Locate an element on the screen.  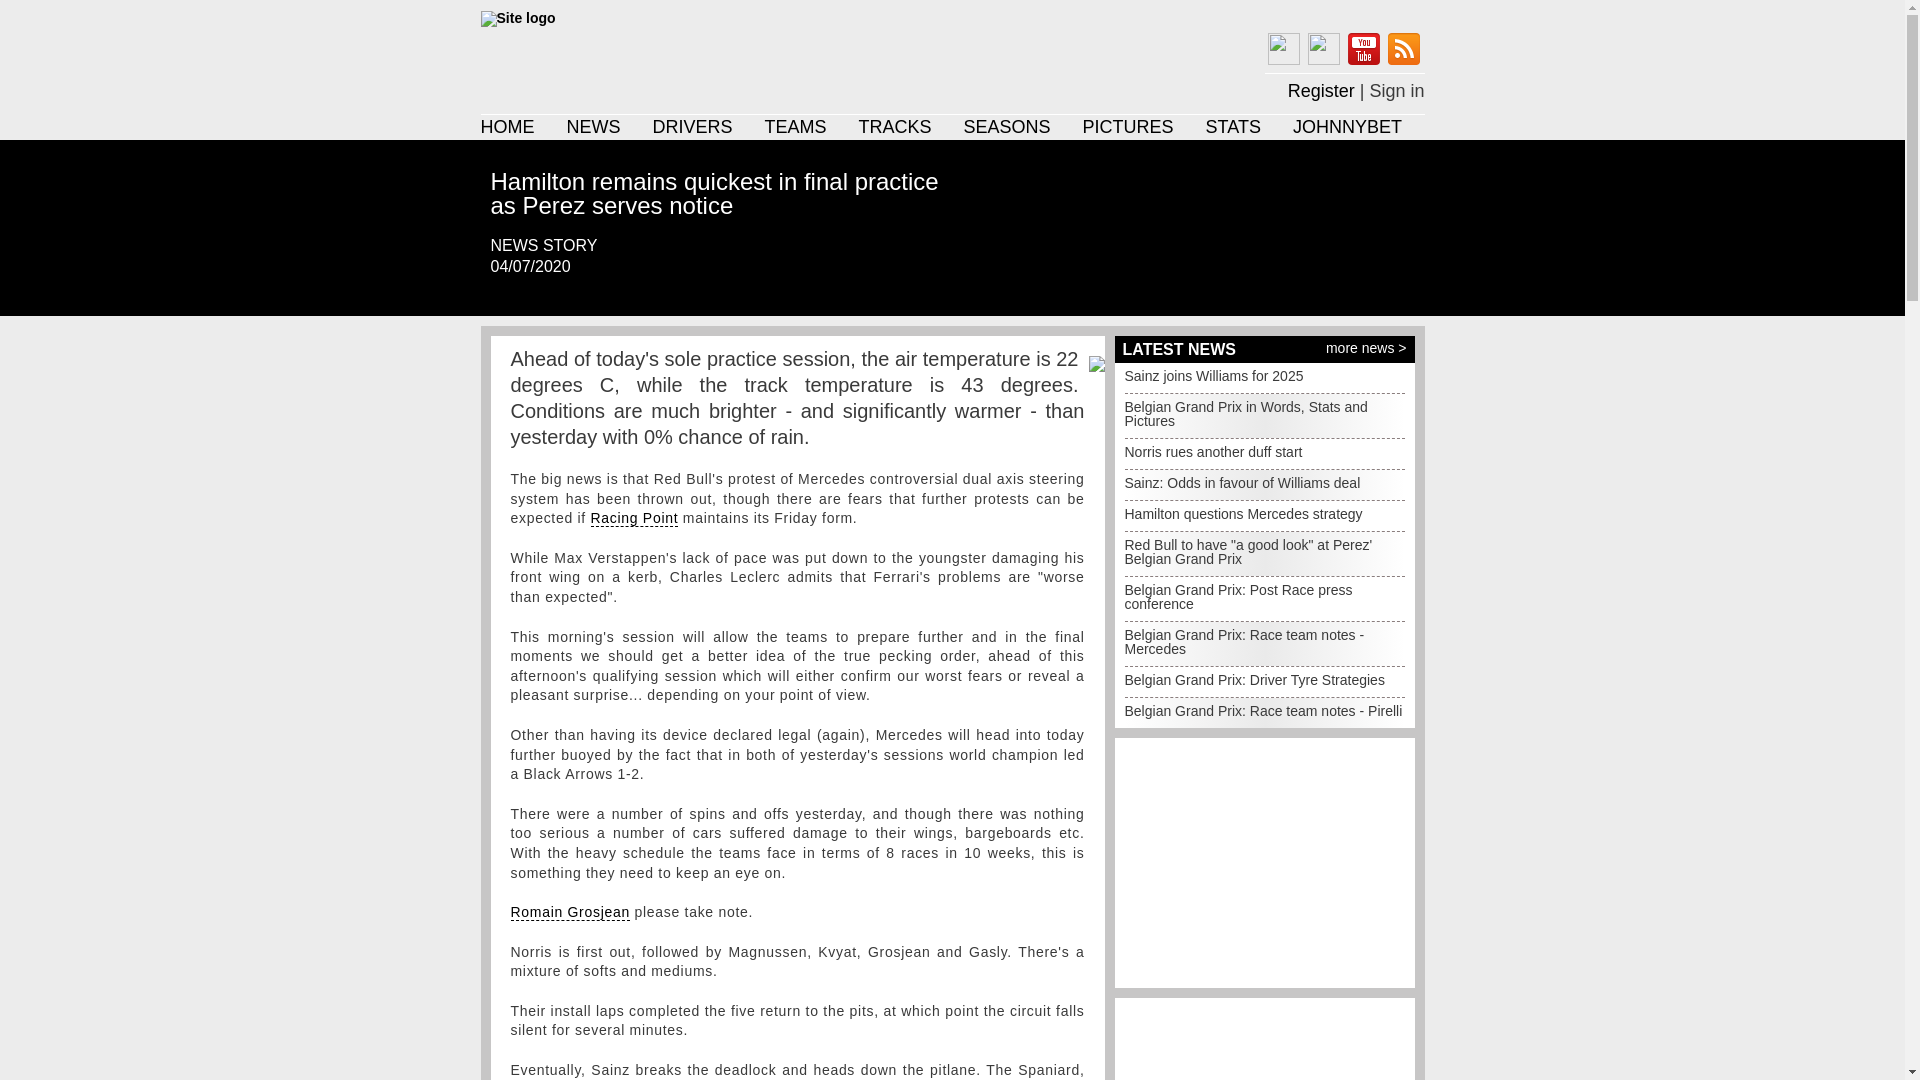
HOME is located at coordinates (506, 126).